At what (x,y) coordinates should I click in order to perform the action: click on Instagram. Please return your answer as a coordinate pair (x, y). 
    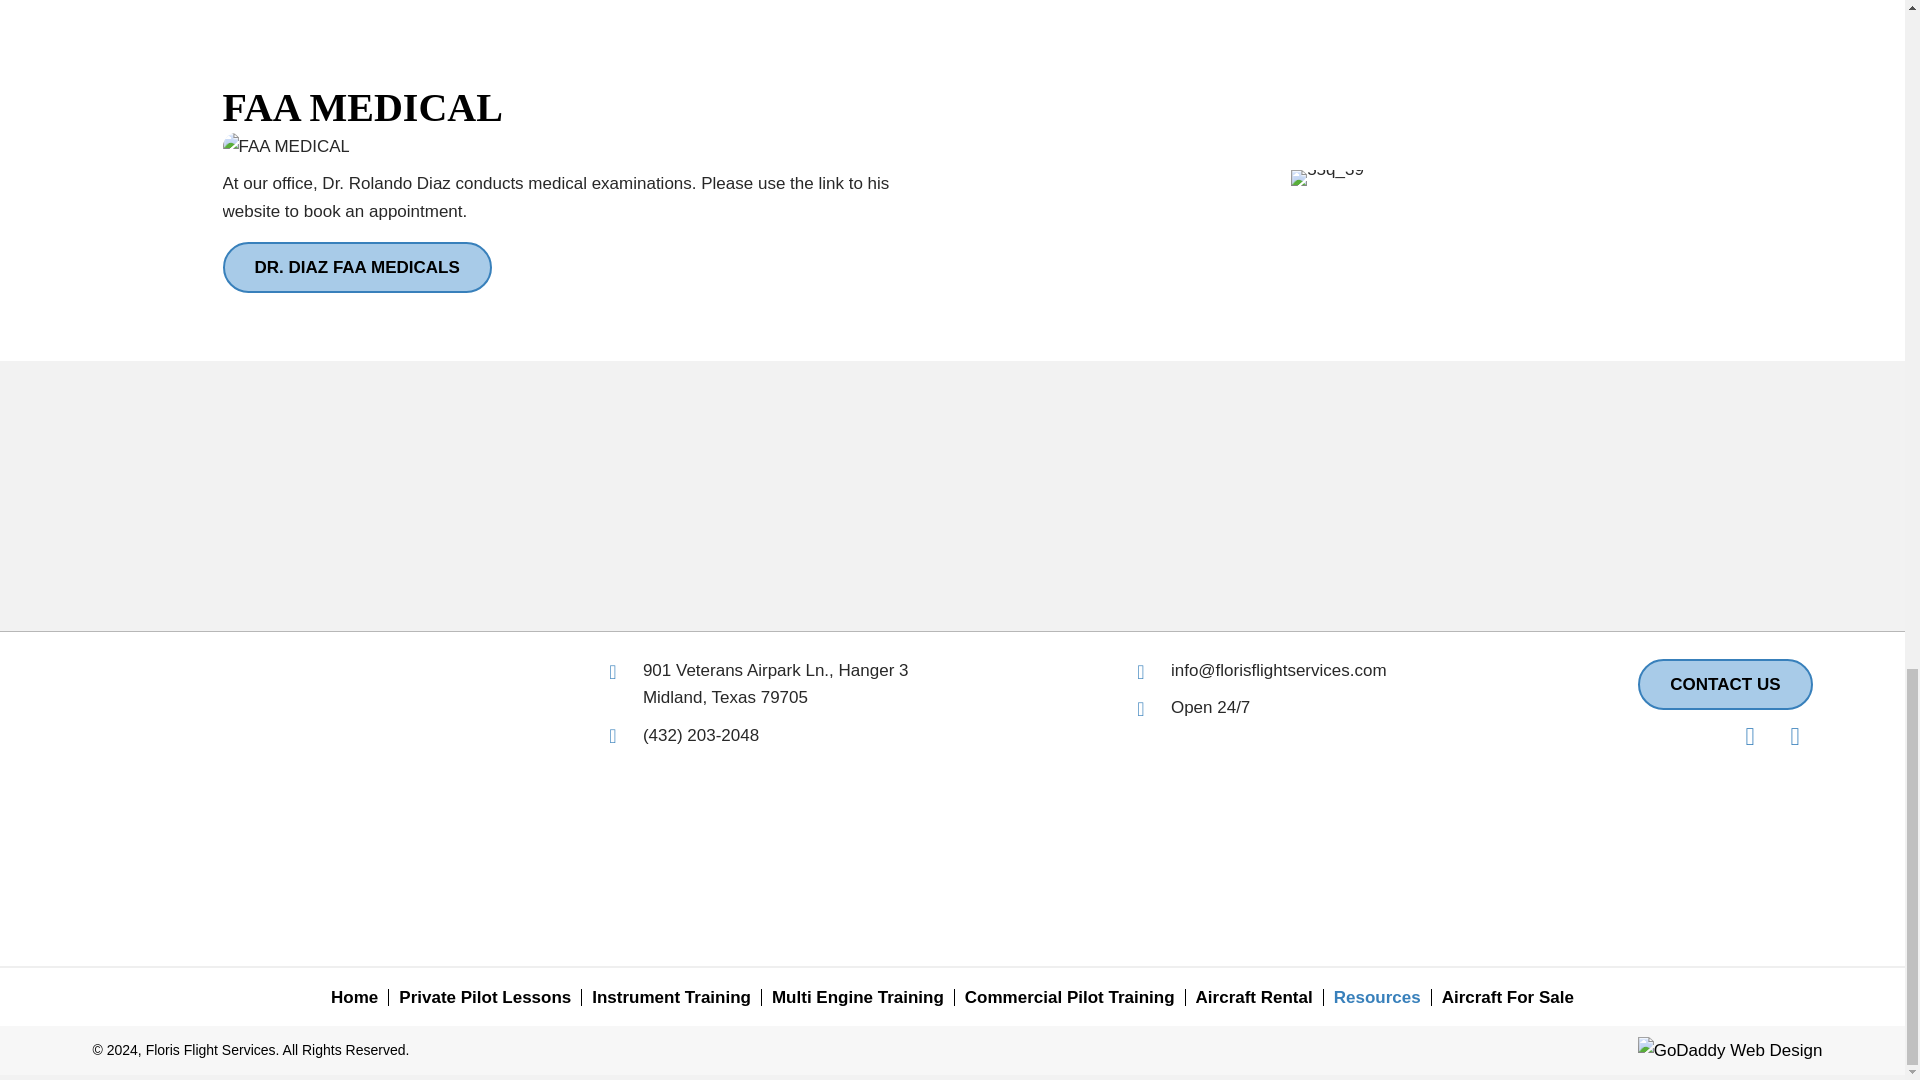
    Looking at the image, I should click on (1794, 736).